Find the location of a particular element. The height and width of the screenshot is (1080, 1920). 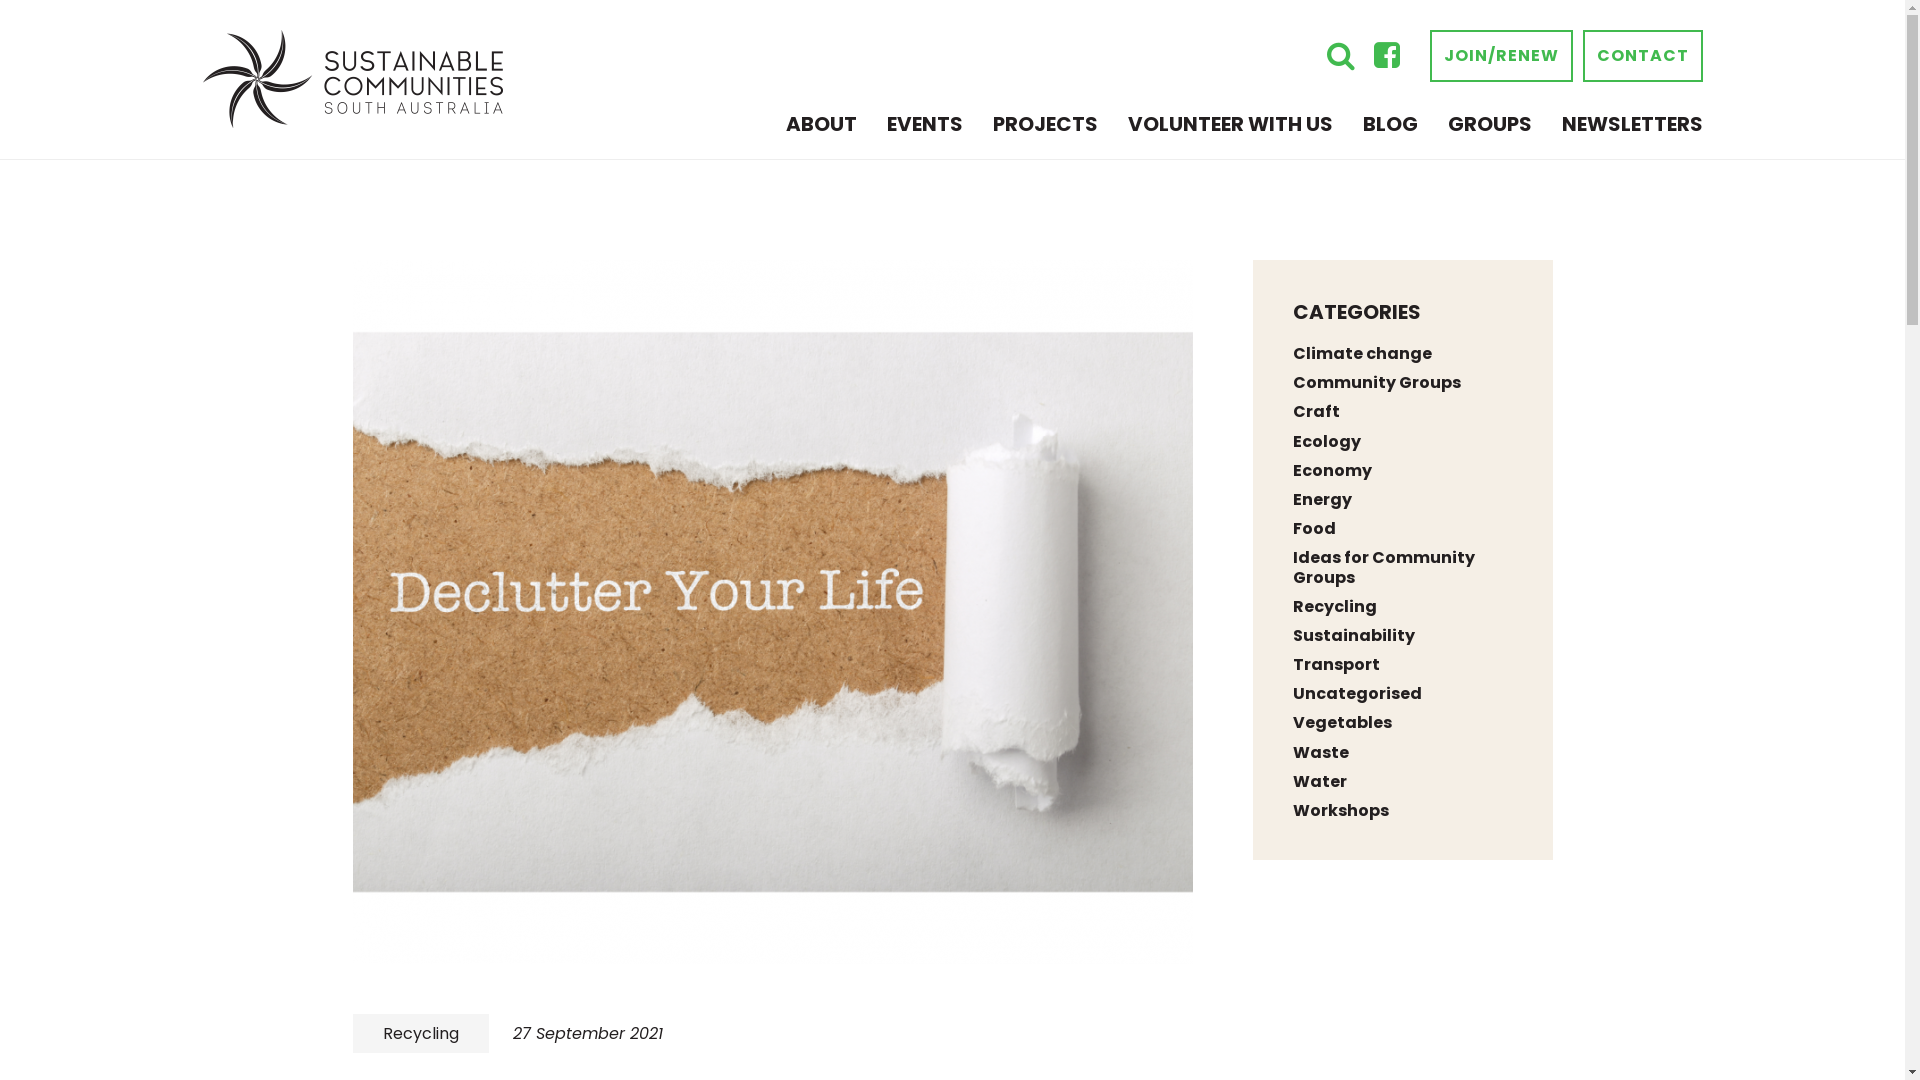

Water is located at coordinates (1319, 781).